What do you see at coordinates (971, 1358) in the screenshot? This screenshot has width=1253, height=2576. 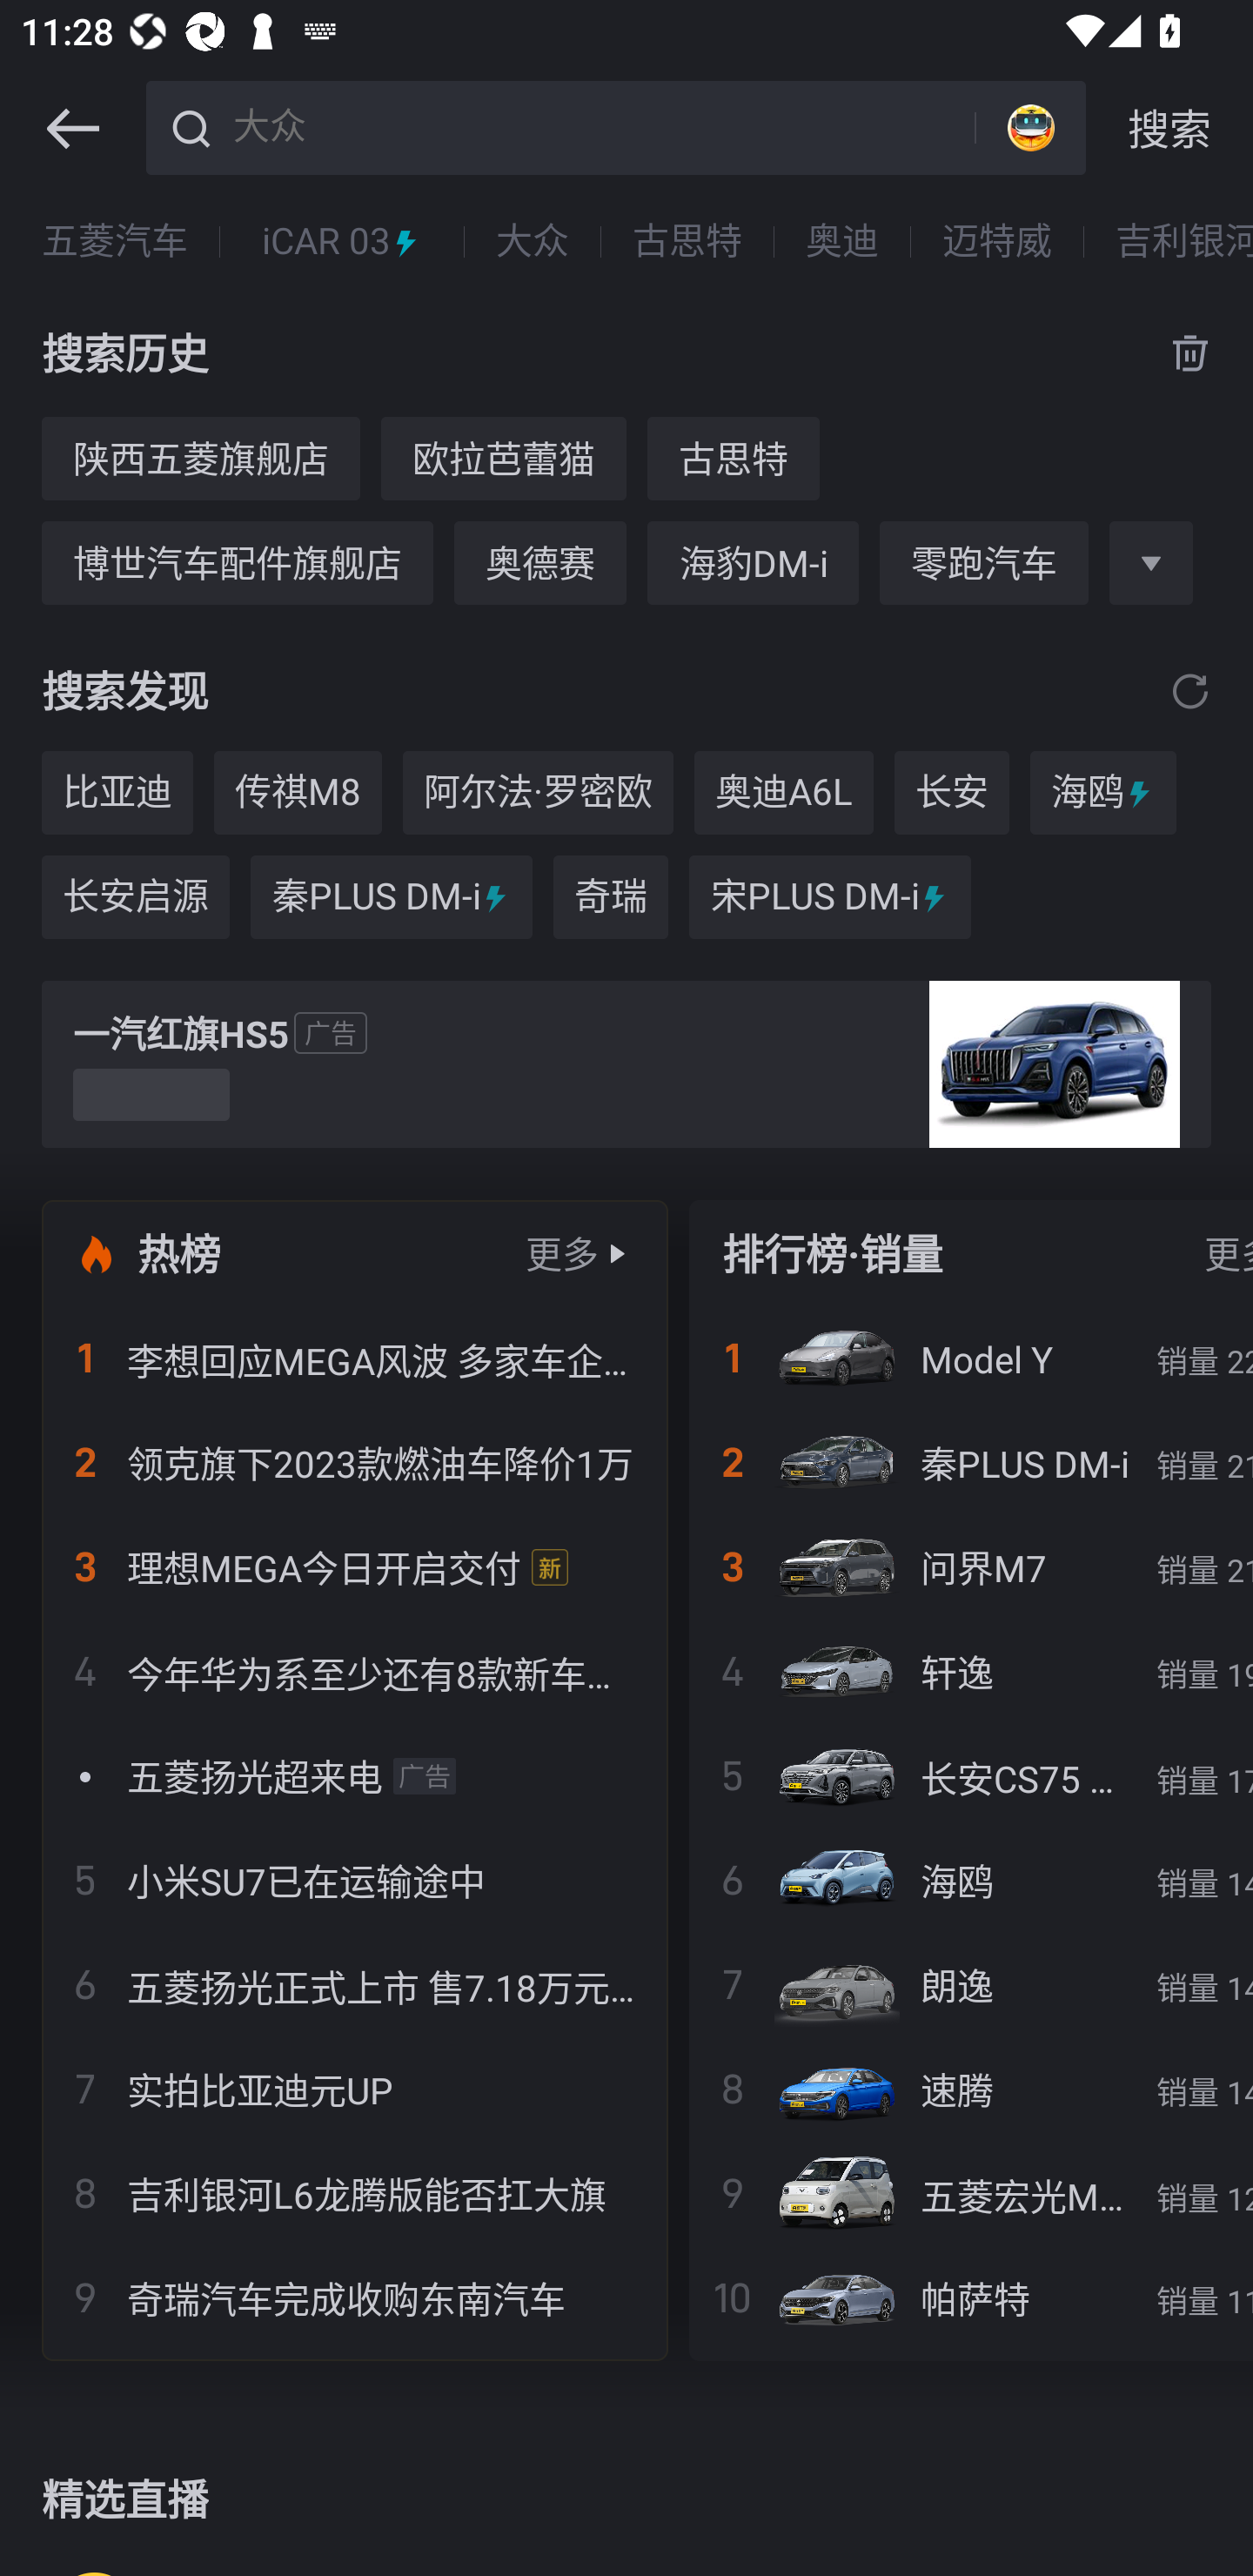 I see `Model Y 销量 22537` at bounding box center [971, 1358].